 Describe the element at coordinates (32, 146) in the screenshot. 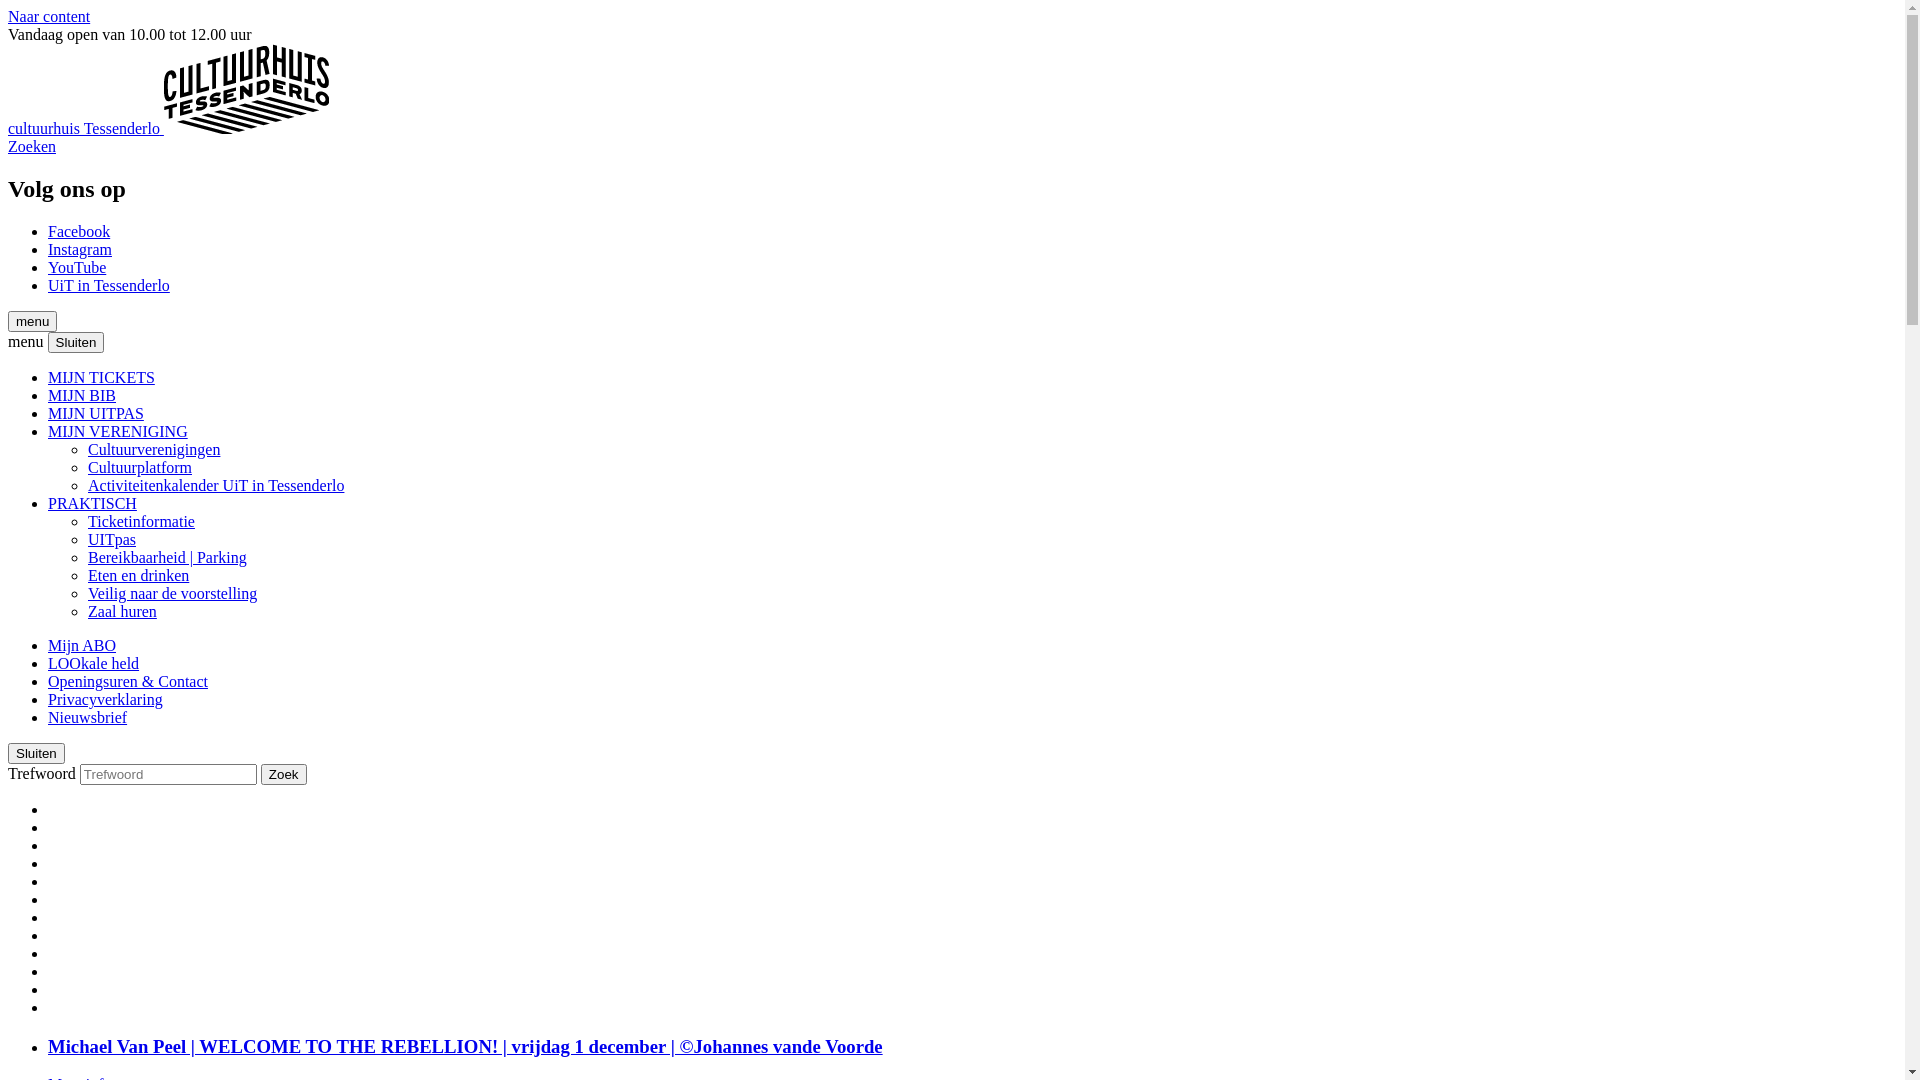

I see `Zoeken` at that location.